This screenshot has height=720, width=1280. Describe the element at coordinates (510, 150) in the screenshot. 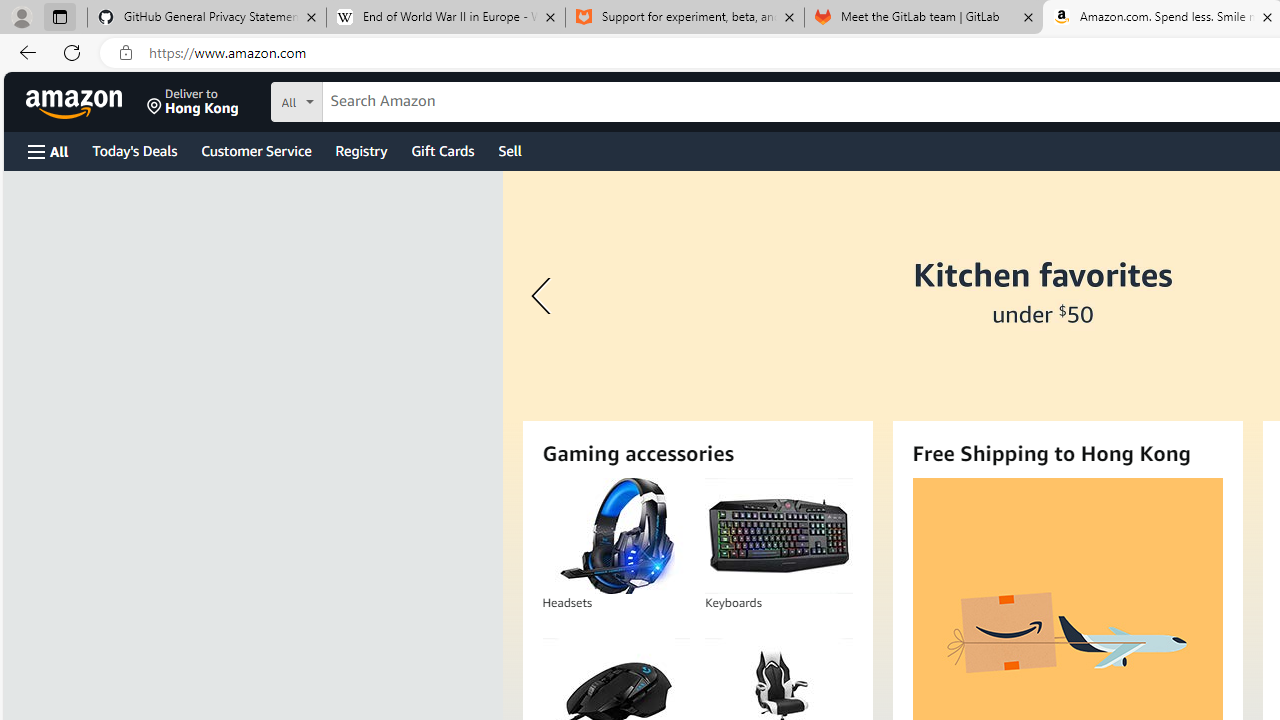

I see `Sell` at that location.